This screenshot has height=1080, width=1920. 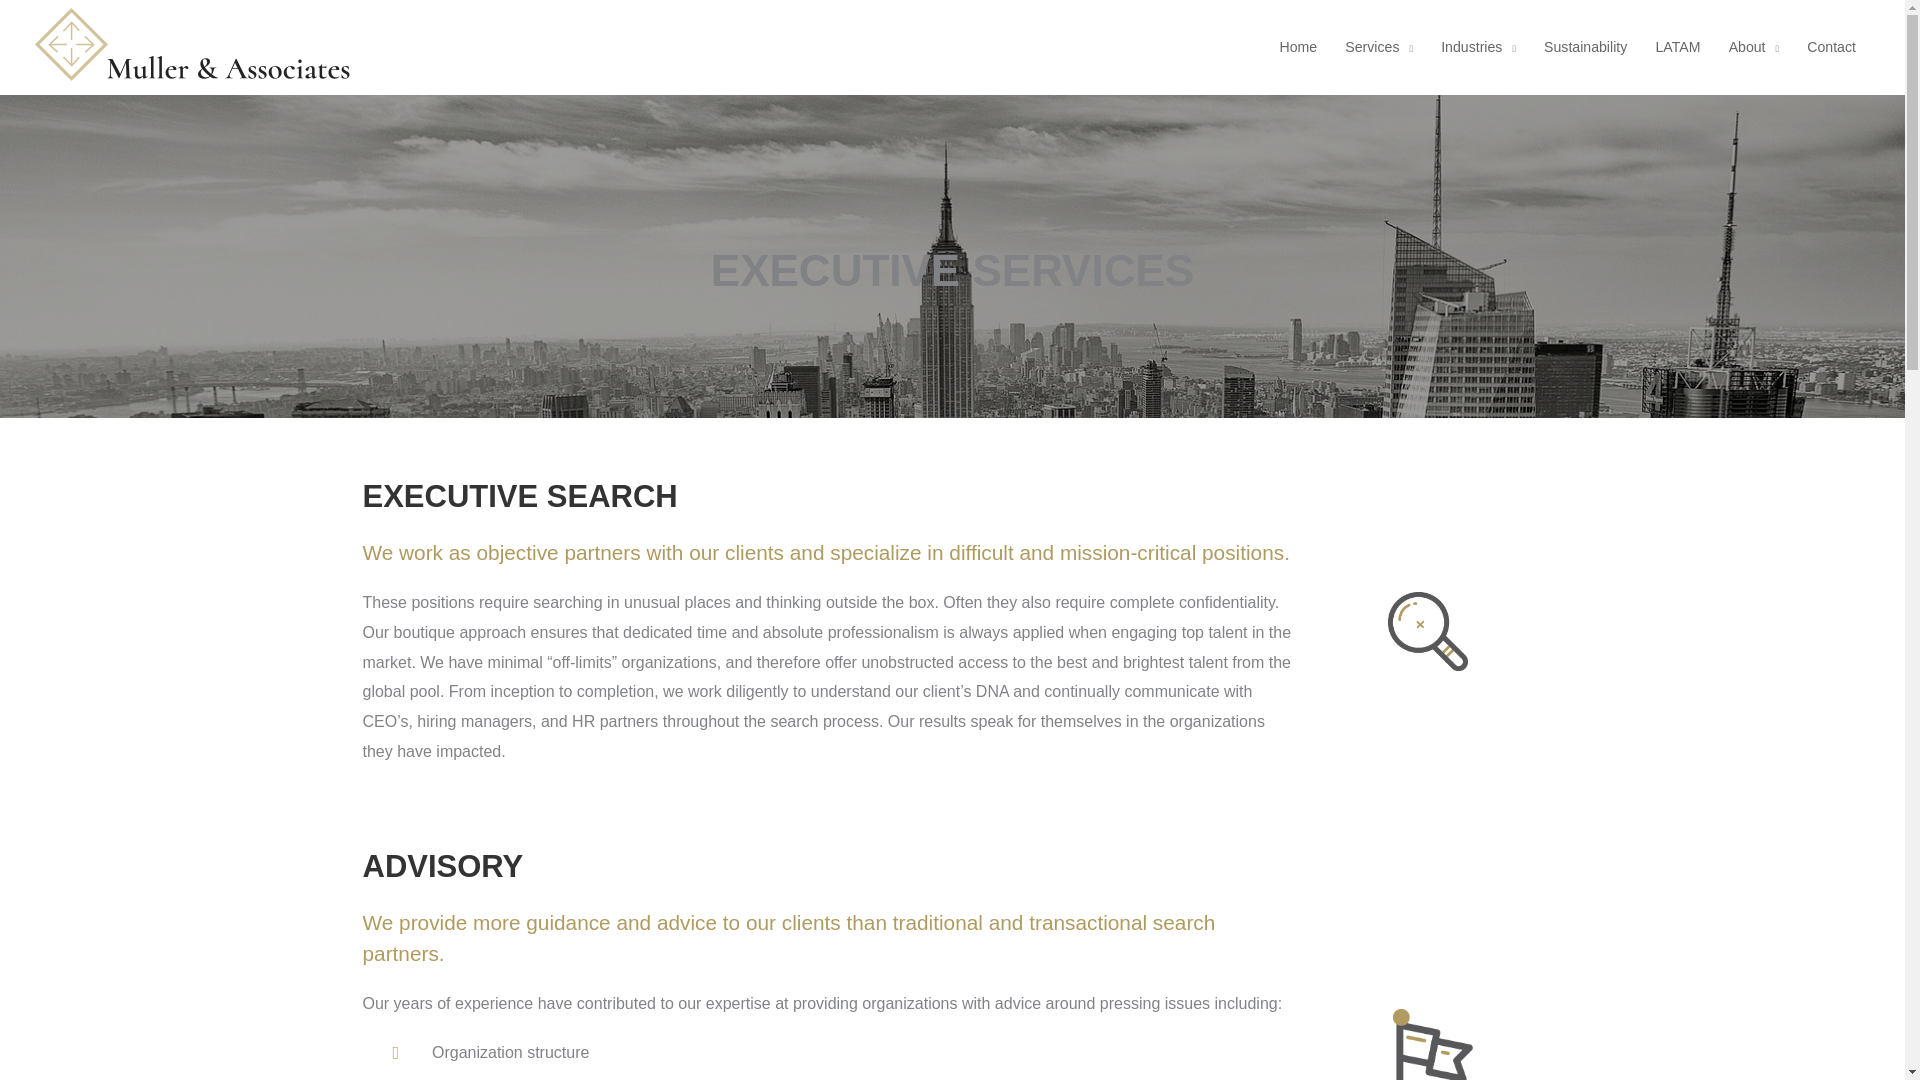 What do you see at coordinates (1378, 47) in the screenshot?
I see `Services` at bounding box center [1378, 47].